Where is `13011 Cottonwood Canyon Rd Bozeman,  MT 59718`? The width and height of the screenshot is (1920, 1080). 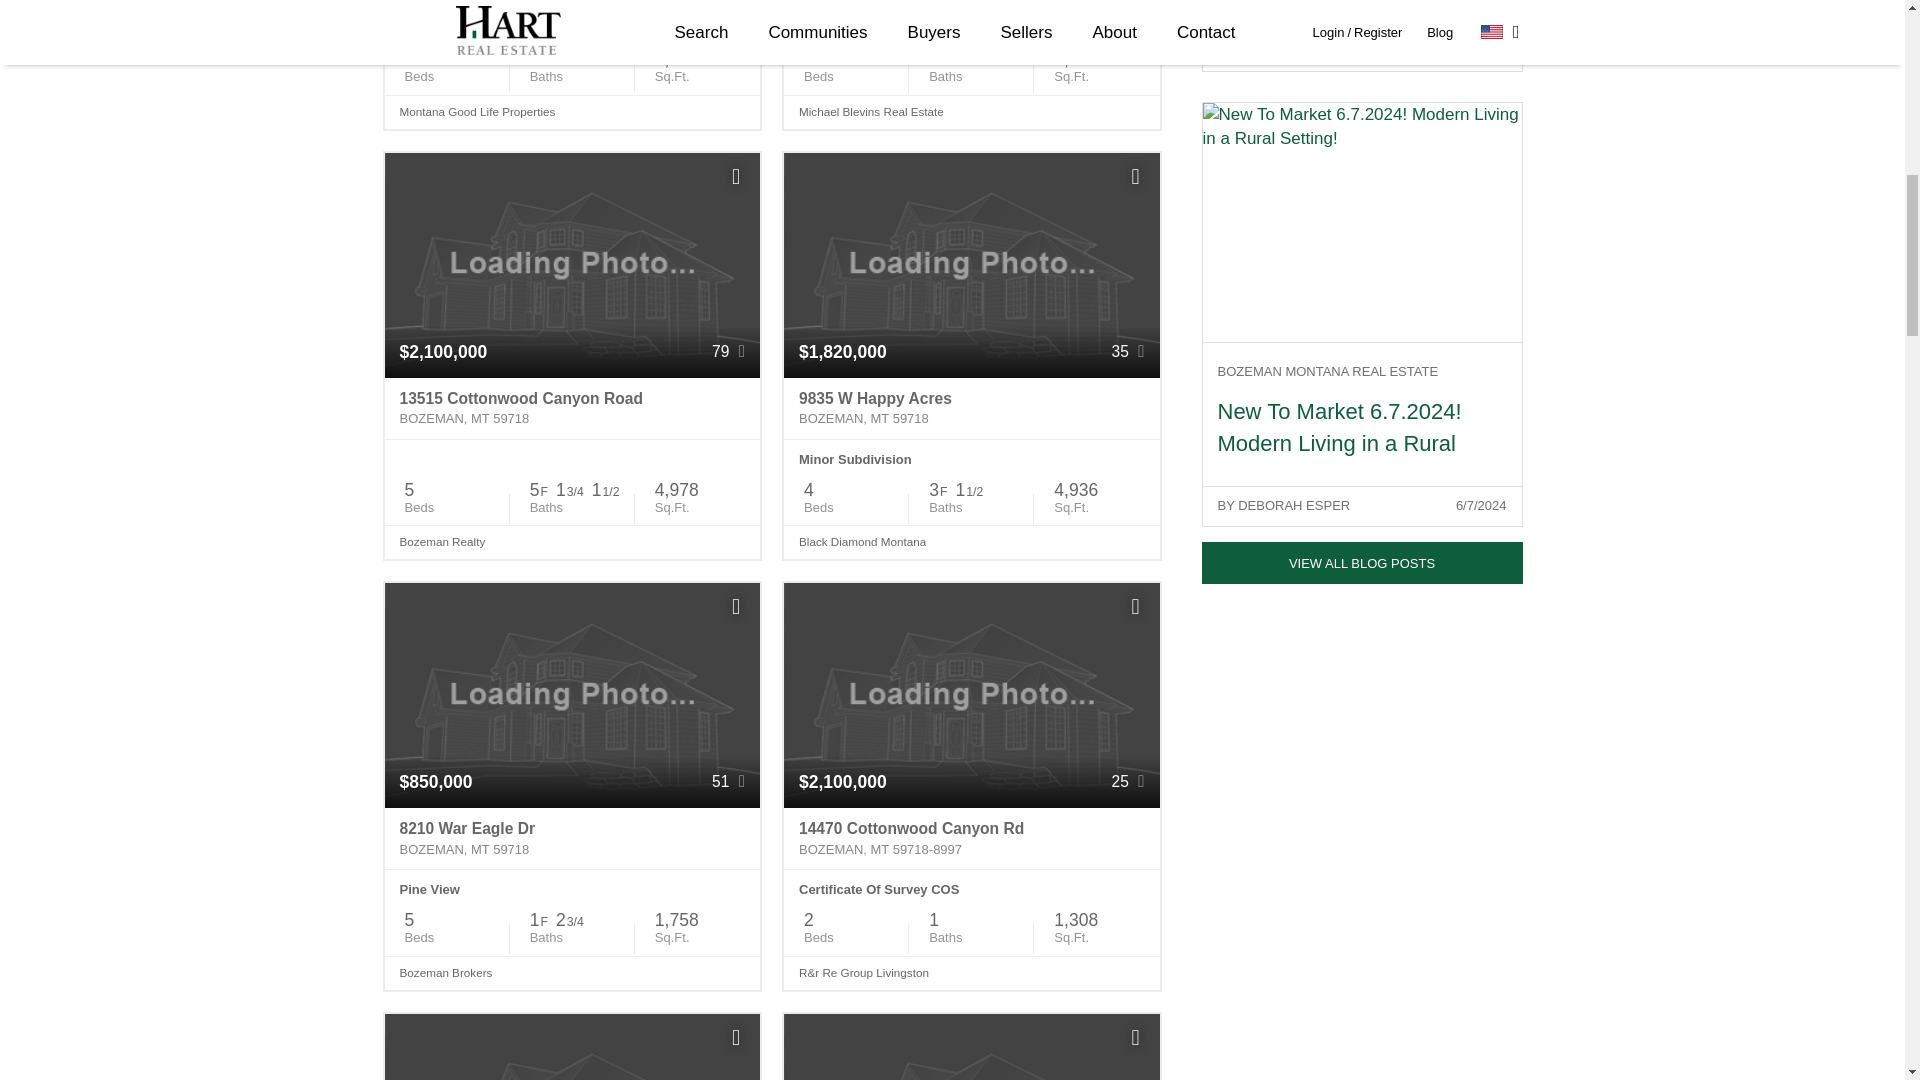
13011 Cottonwood Canyon Rd Bozeman,  MT 59718 is located at coordinates (971, 4).